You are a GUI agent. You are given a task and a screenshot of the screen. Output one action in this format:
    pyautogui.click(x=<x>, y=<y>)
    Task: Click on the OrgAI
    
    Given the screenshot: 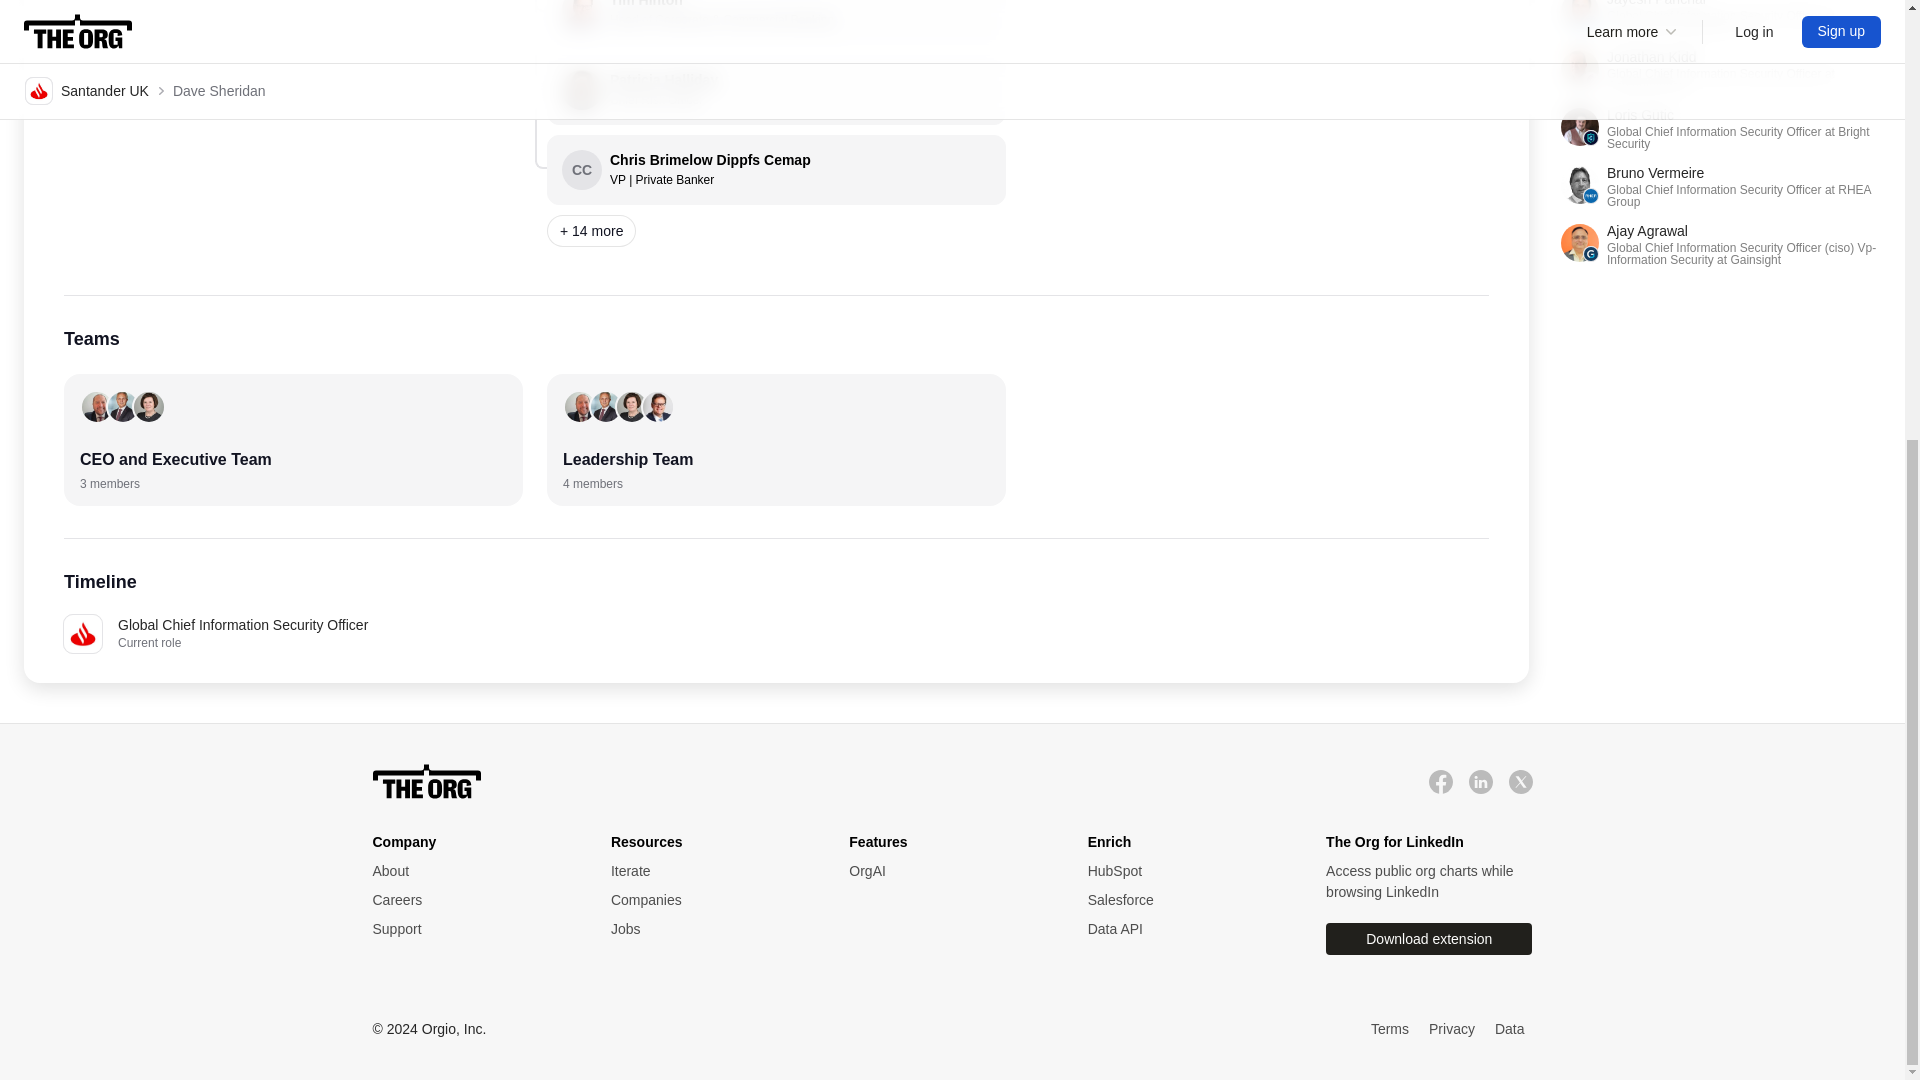 What is the action you would take?
    pyautogui.click(x=1480, y=780)
    